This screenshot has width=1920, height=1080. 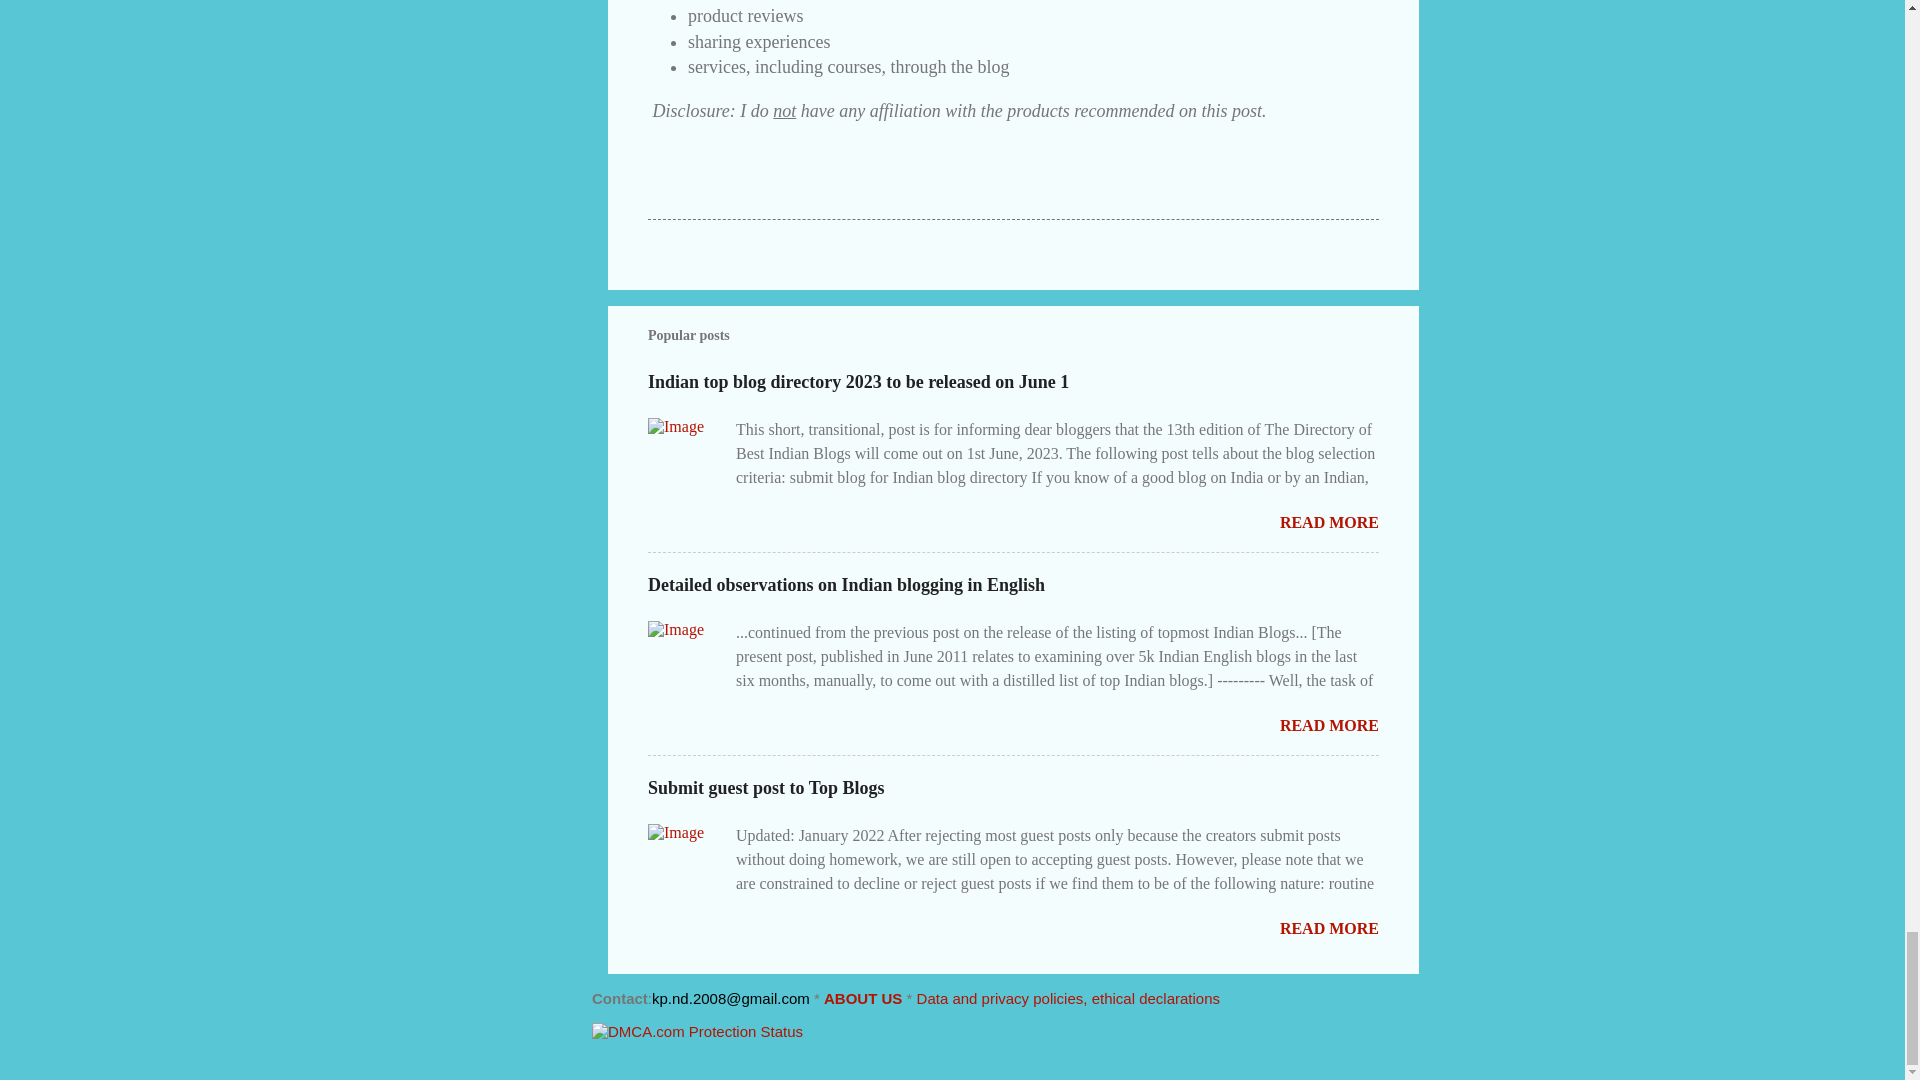 I want to click on Submit guest post to Top Blogs, so click(x=766, y=788).